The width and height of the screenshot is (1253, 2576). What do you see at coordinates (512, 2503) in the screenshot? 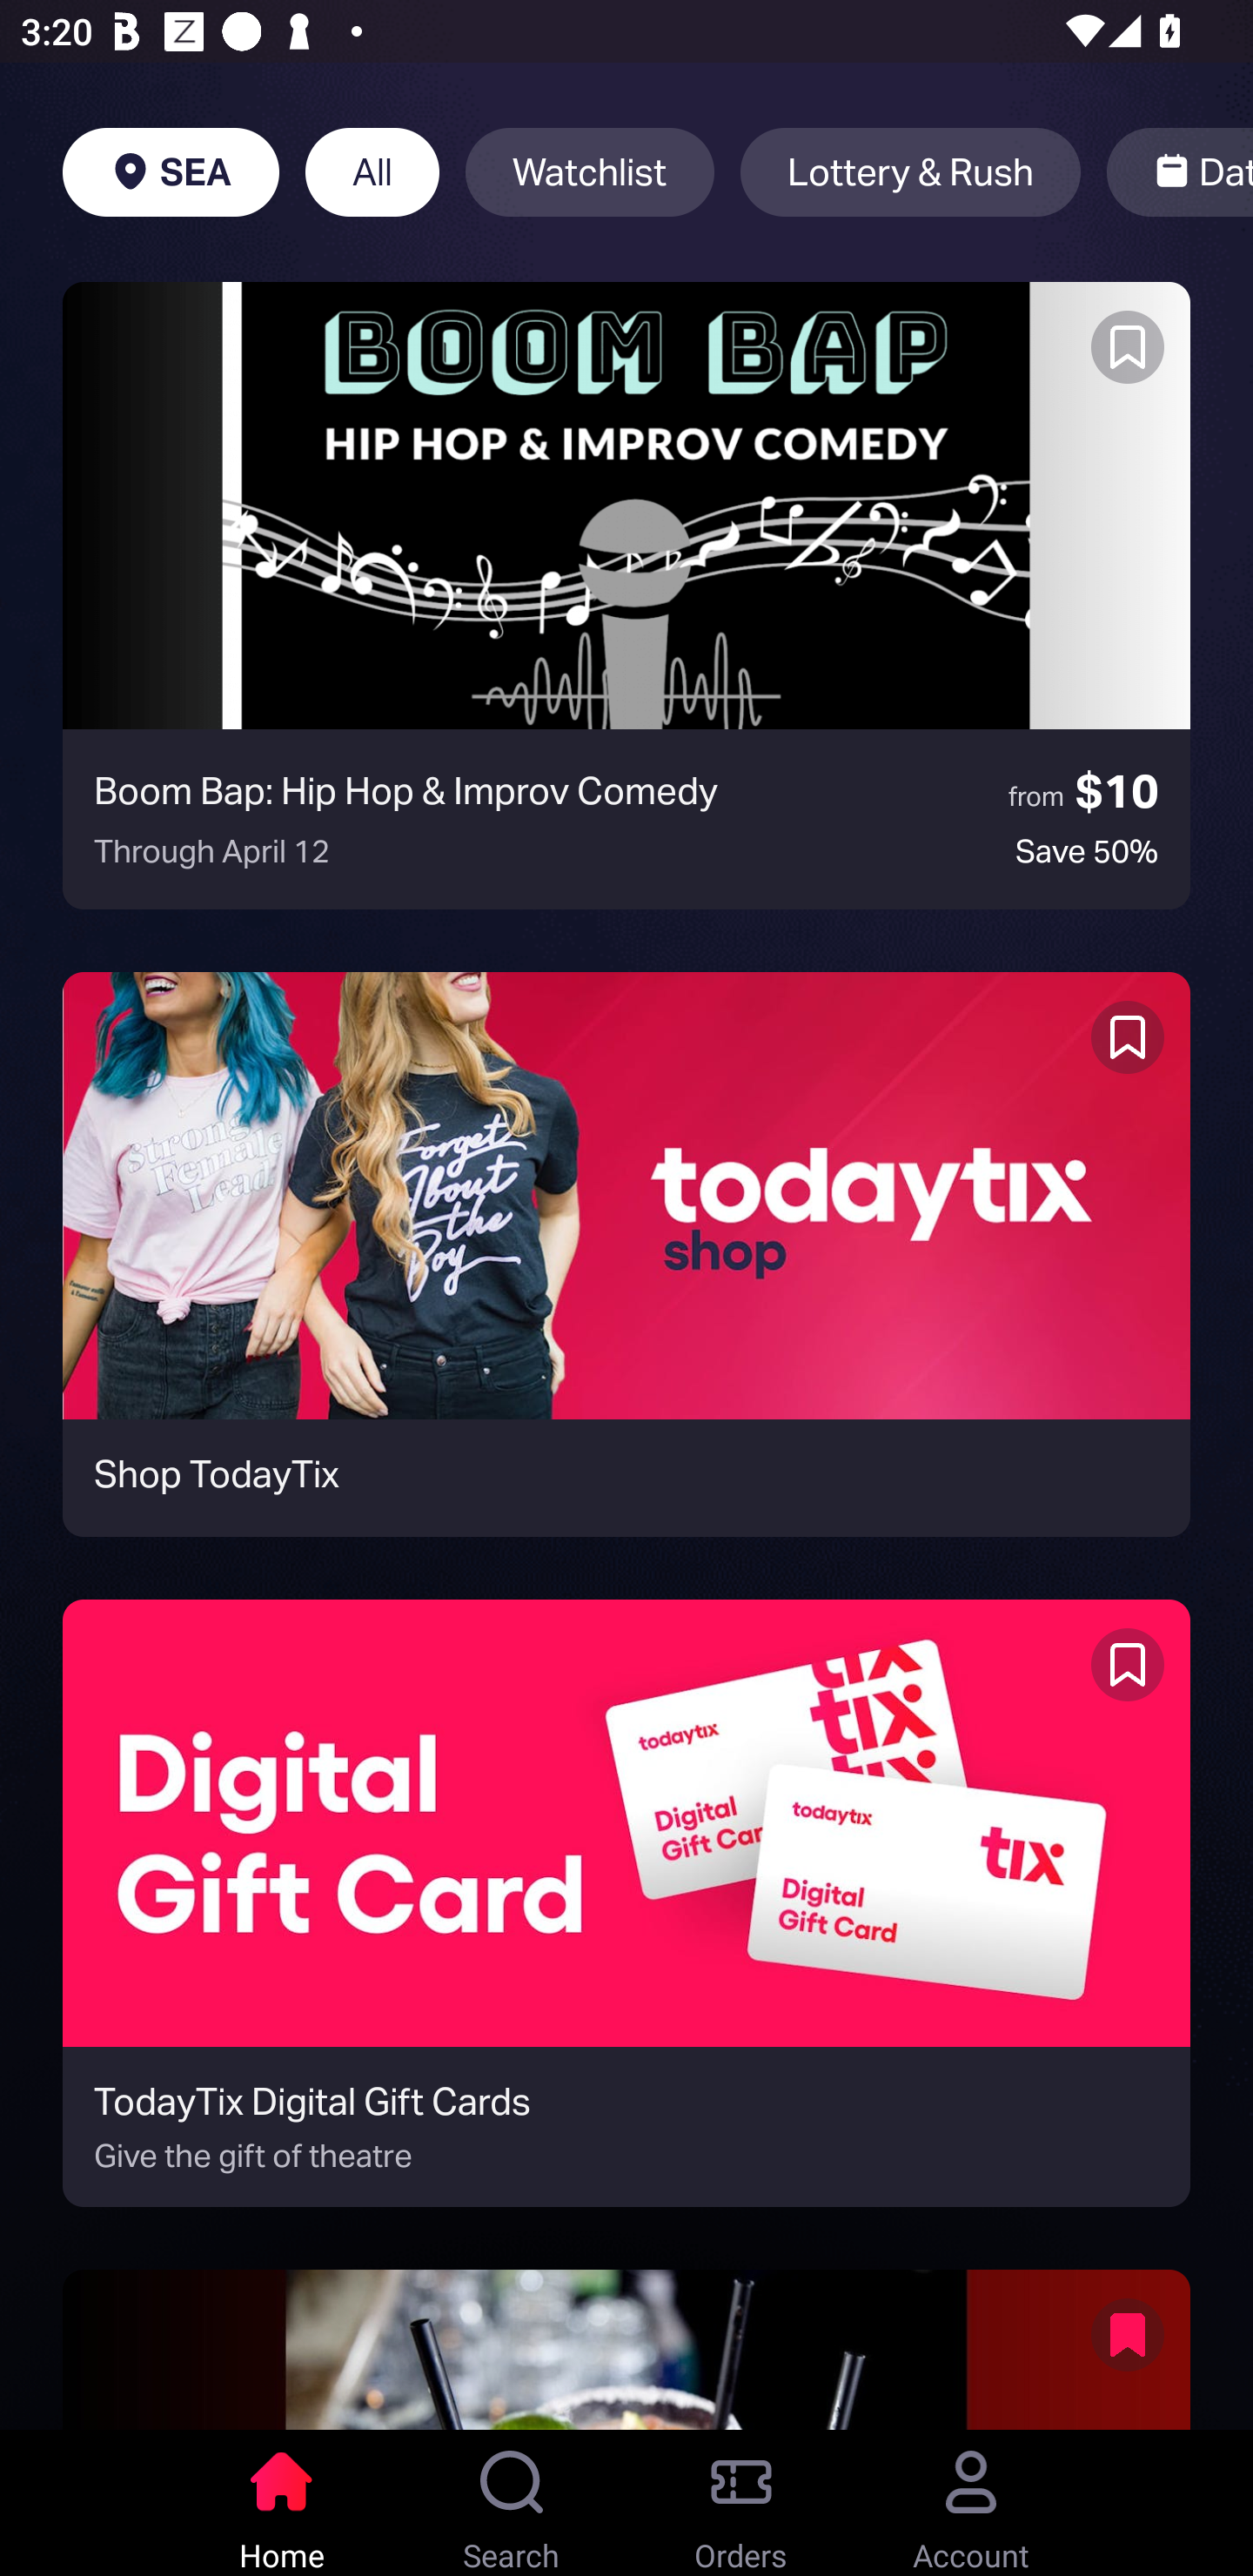
I see `Search` at bounding box center [512, 2503].